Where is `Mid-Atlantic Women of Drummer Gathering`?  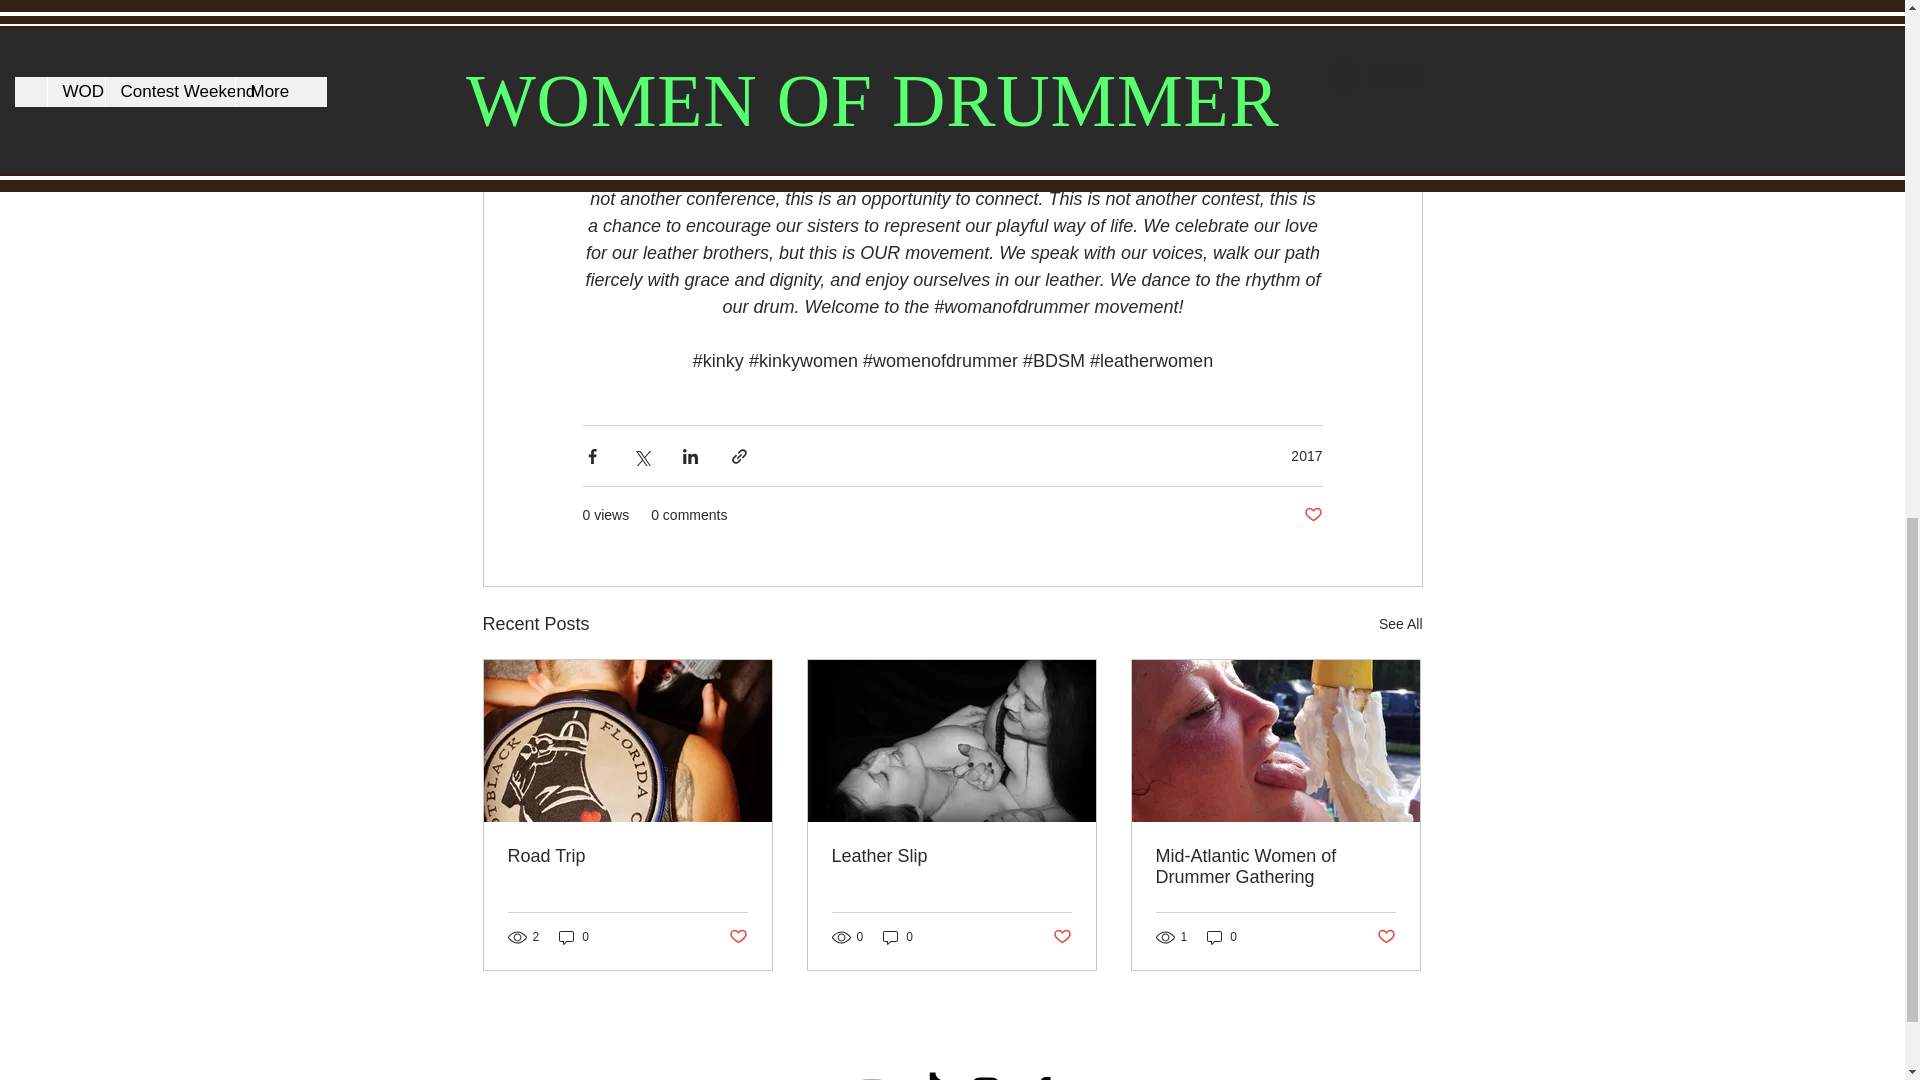
Mid-Atlantic Women of Drummer Gathering is located at coordinates (1275, 866).